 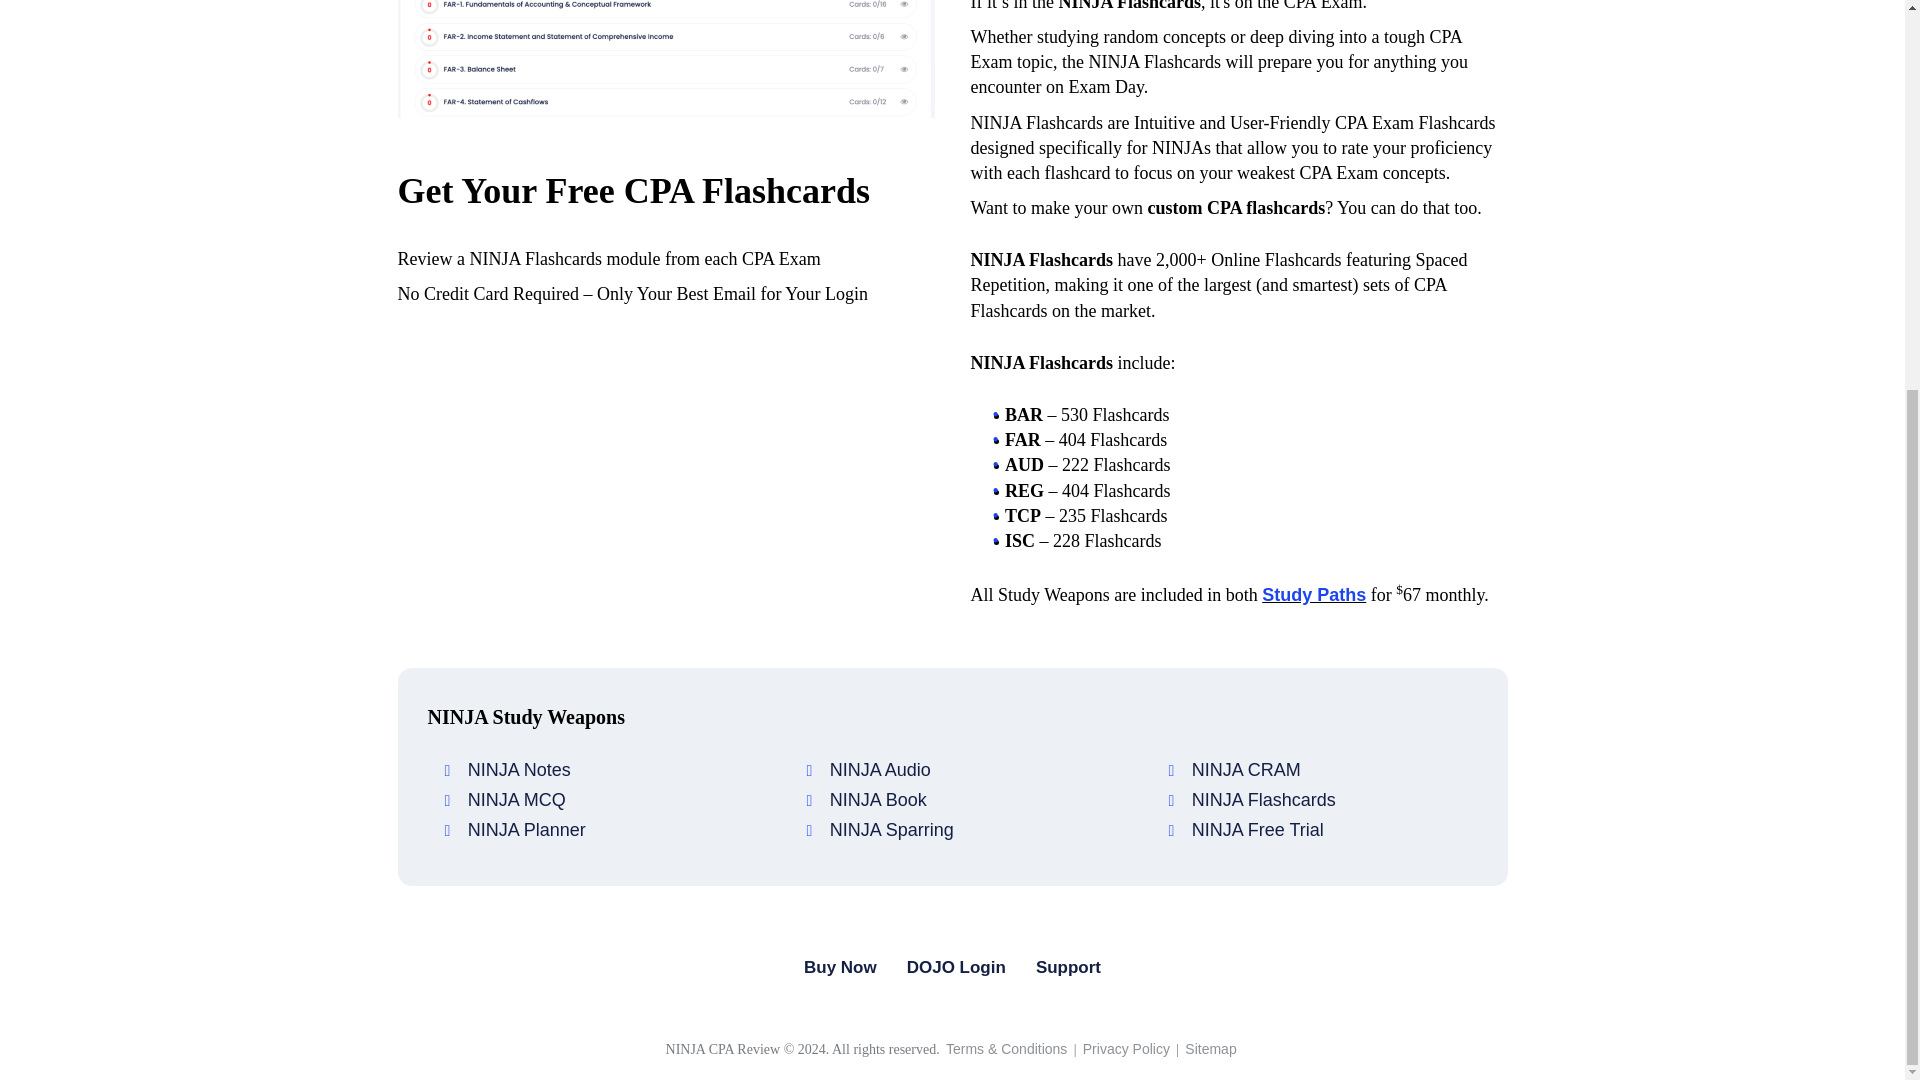 What do you see at coordinates (1244, 770) in the screenshot?
I see `NINJA CRAM` at bounding box center [1244, 770].